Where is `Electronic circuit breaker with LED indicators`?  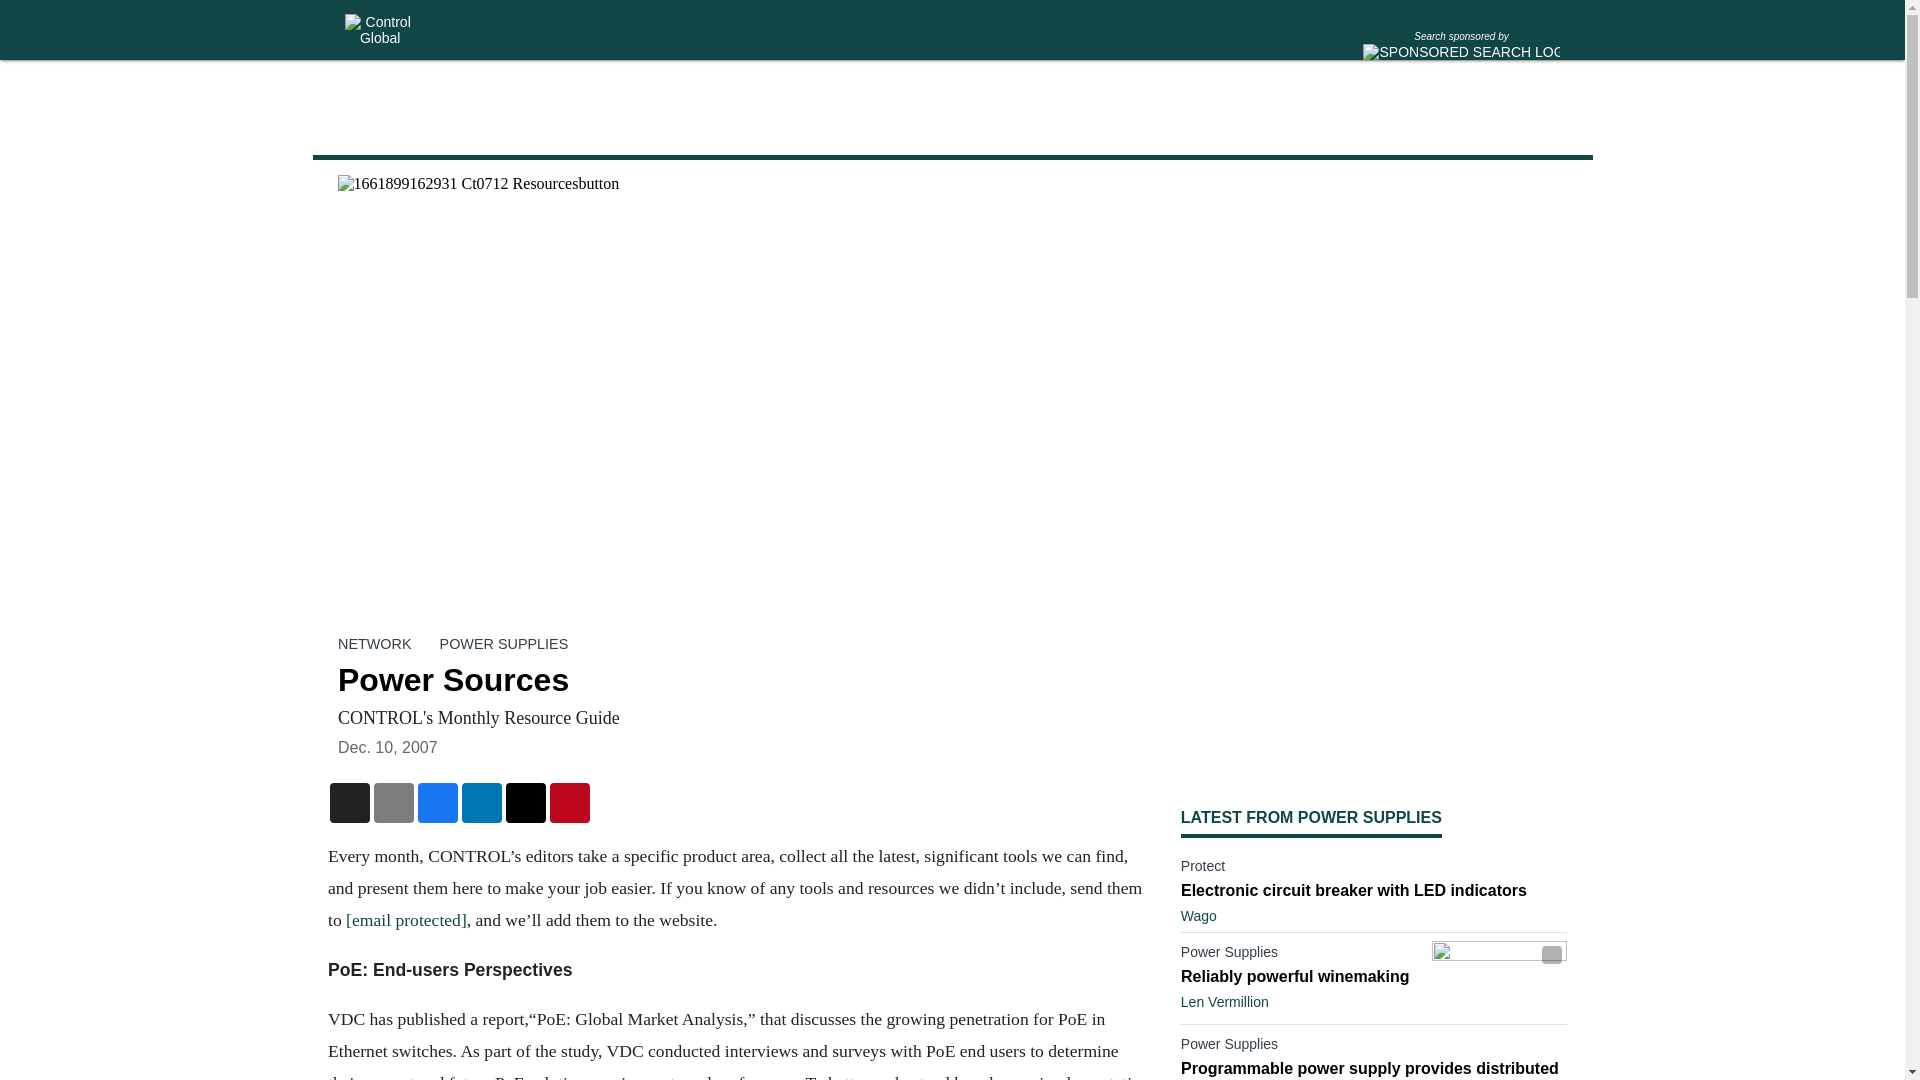 Electronic circuit breaker with LED indicators is located at coordinates (1374, 890).